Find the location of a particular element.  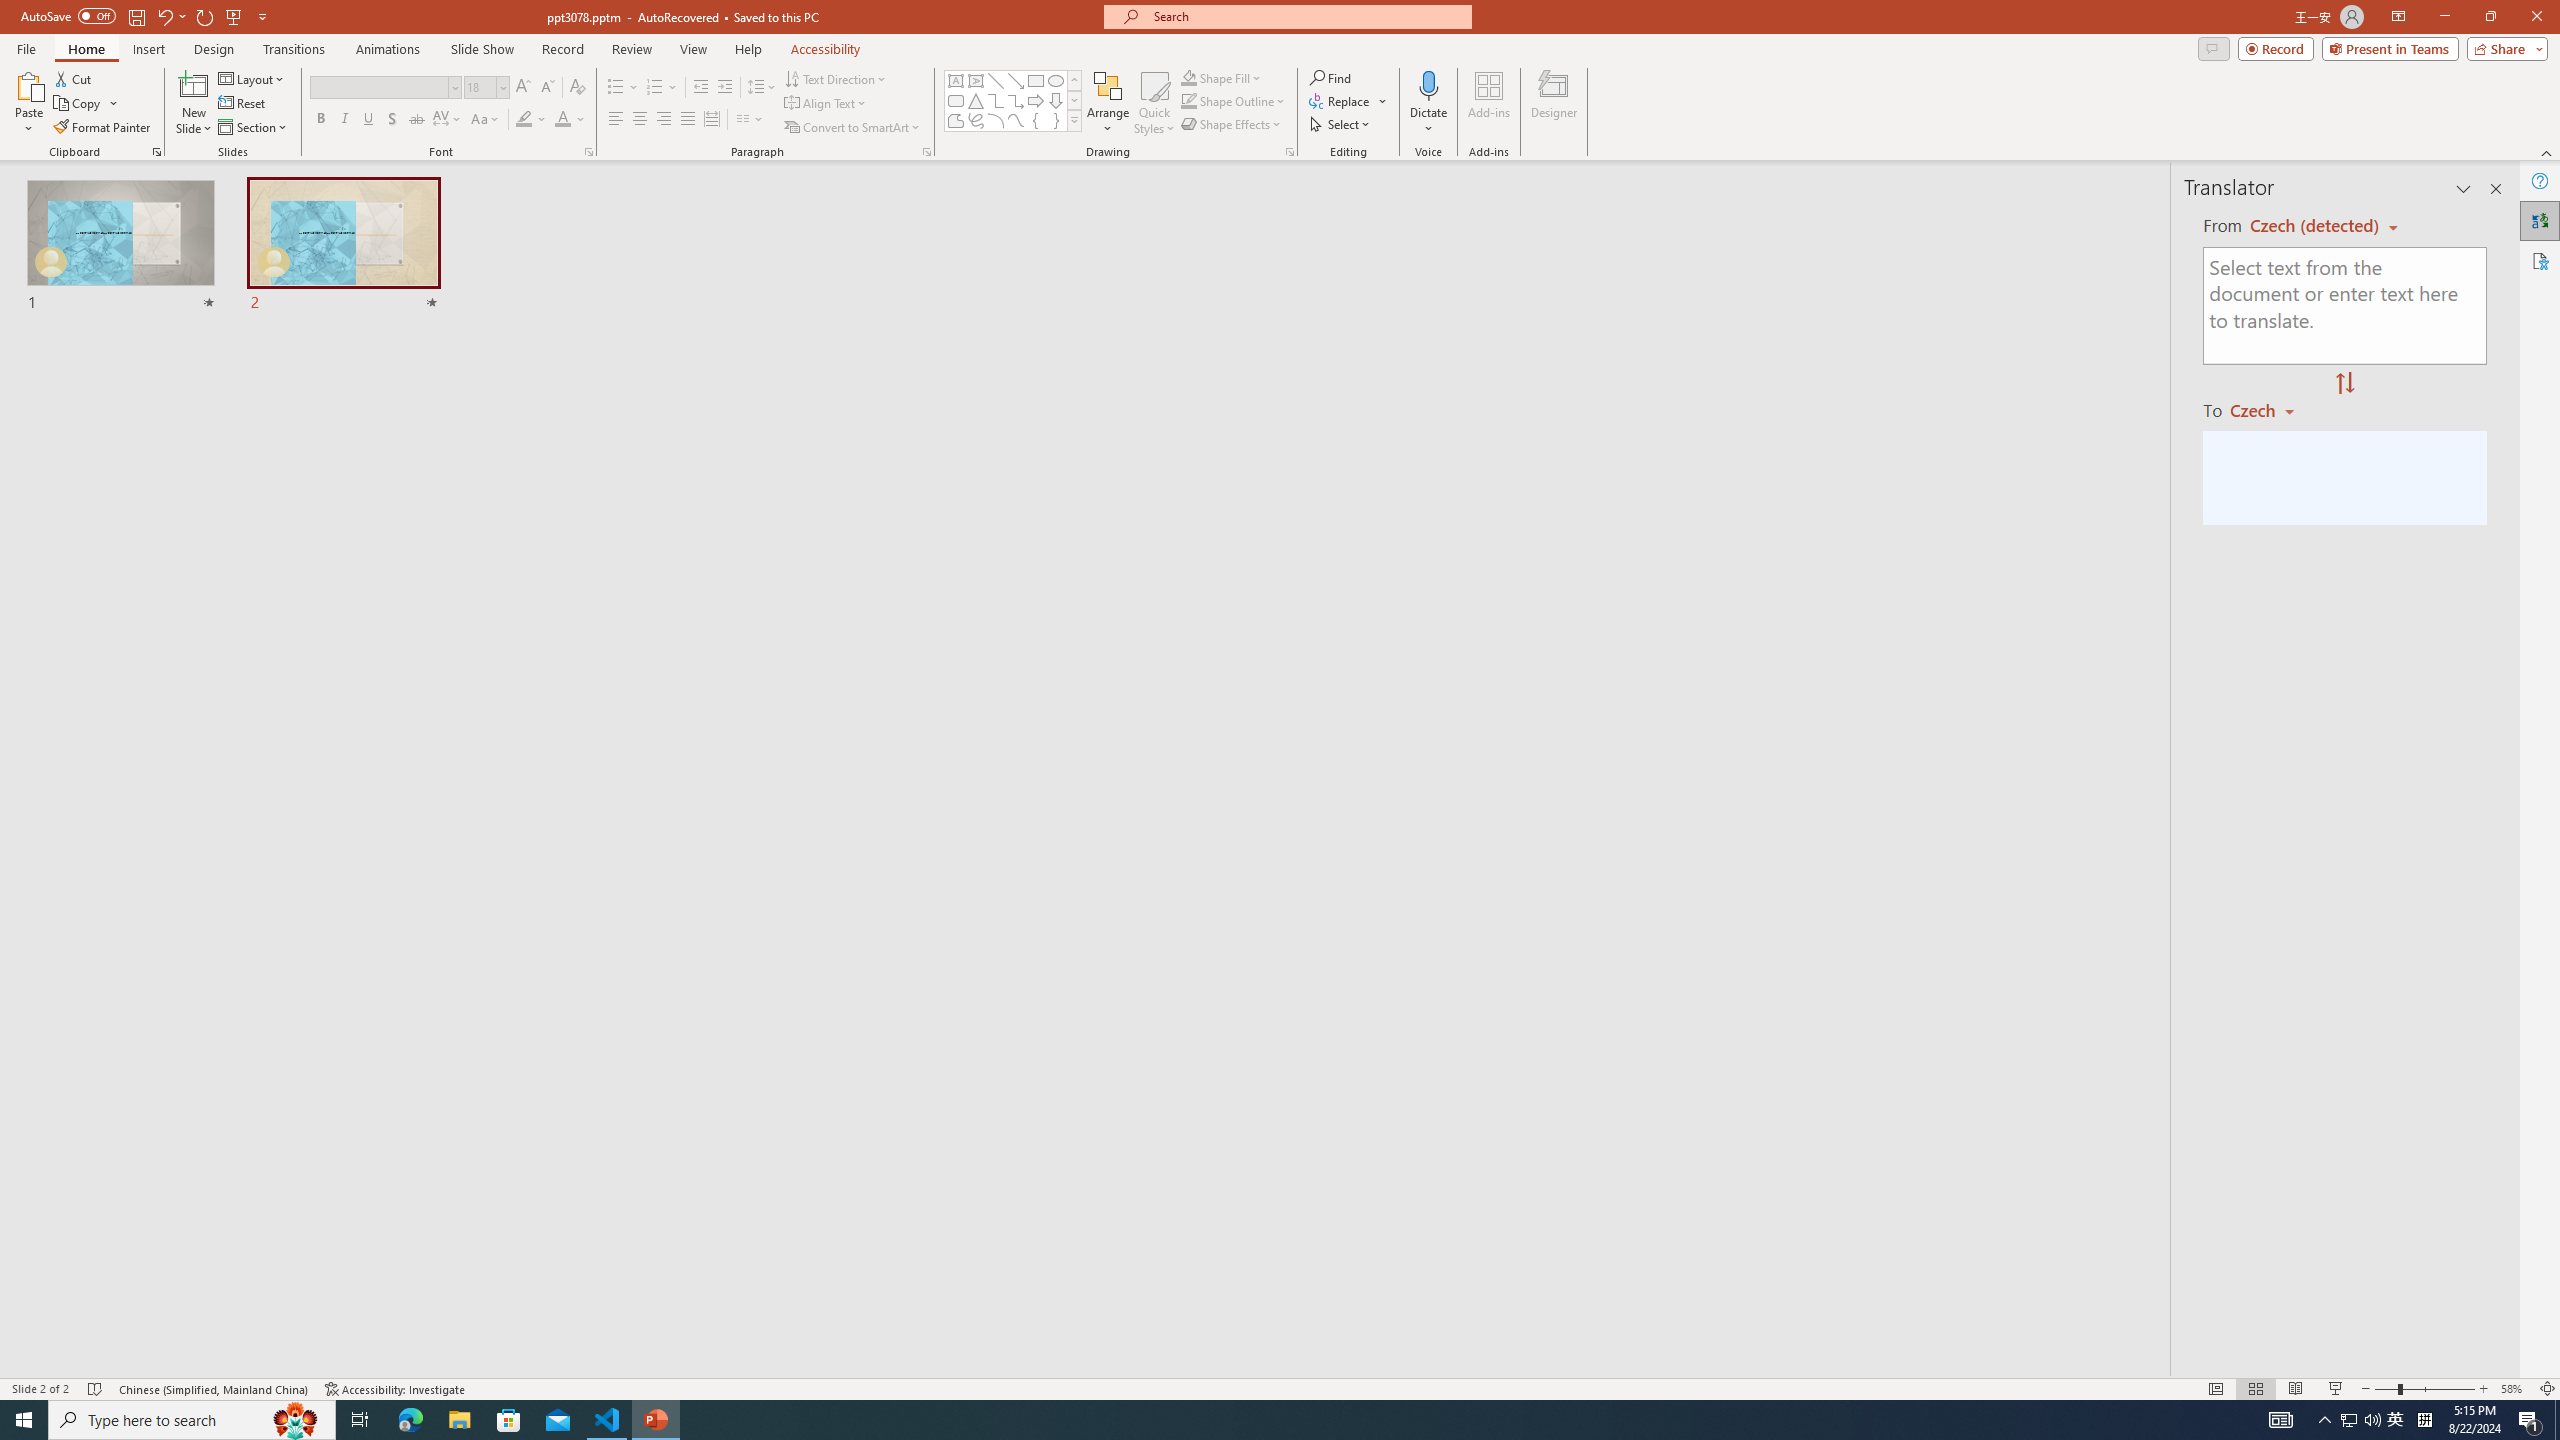

Text Box is located at coordinates (956, 80).